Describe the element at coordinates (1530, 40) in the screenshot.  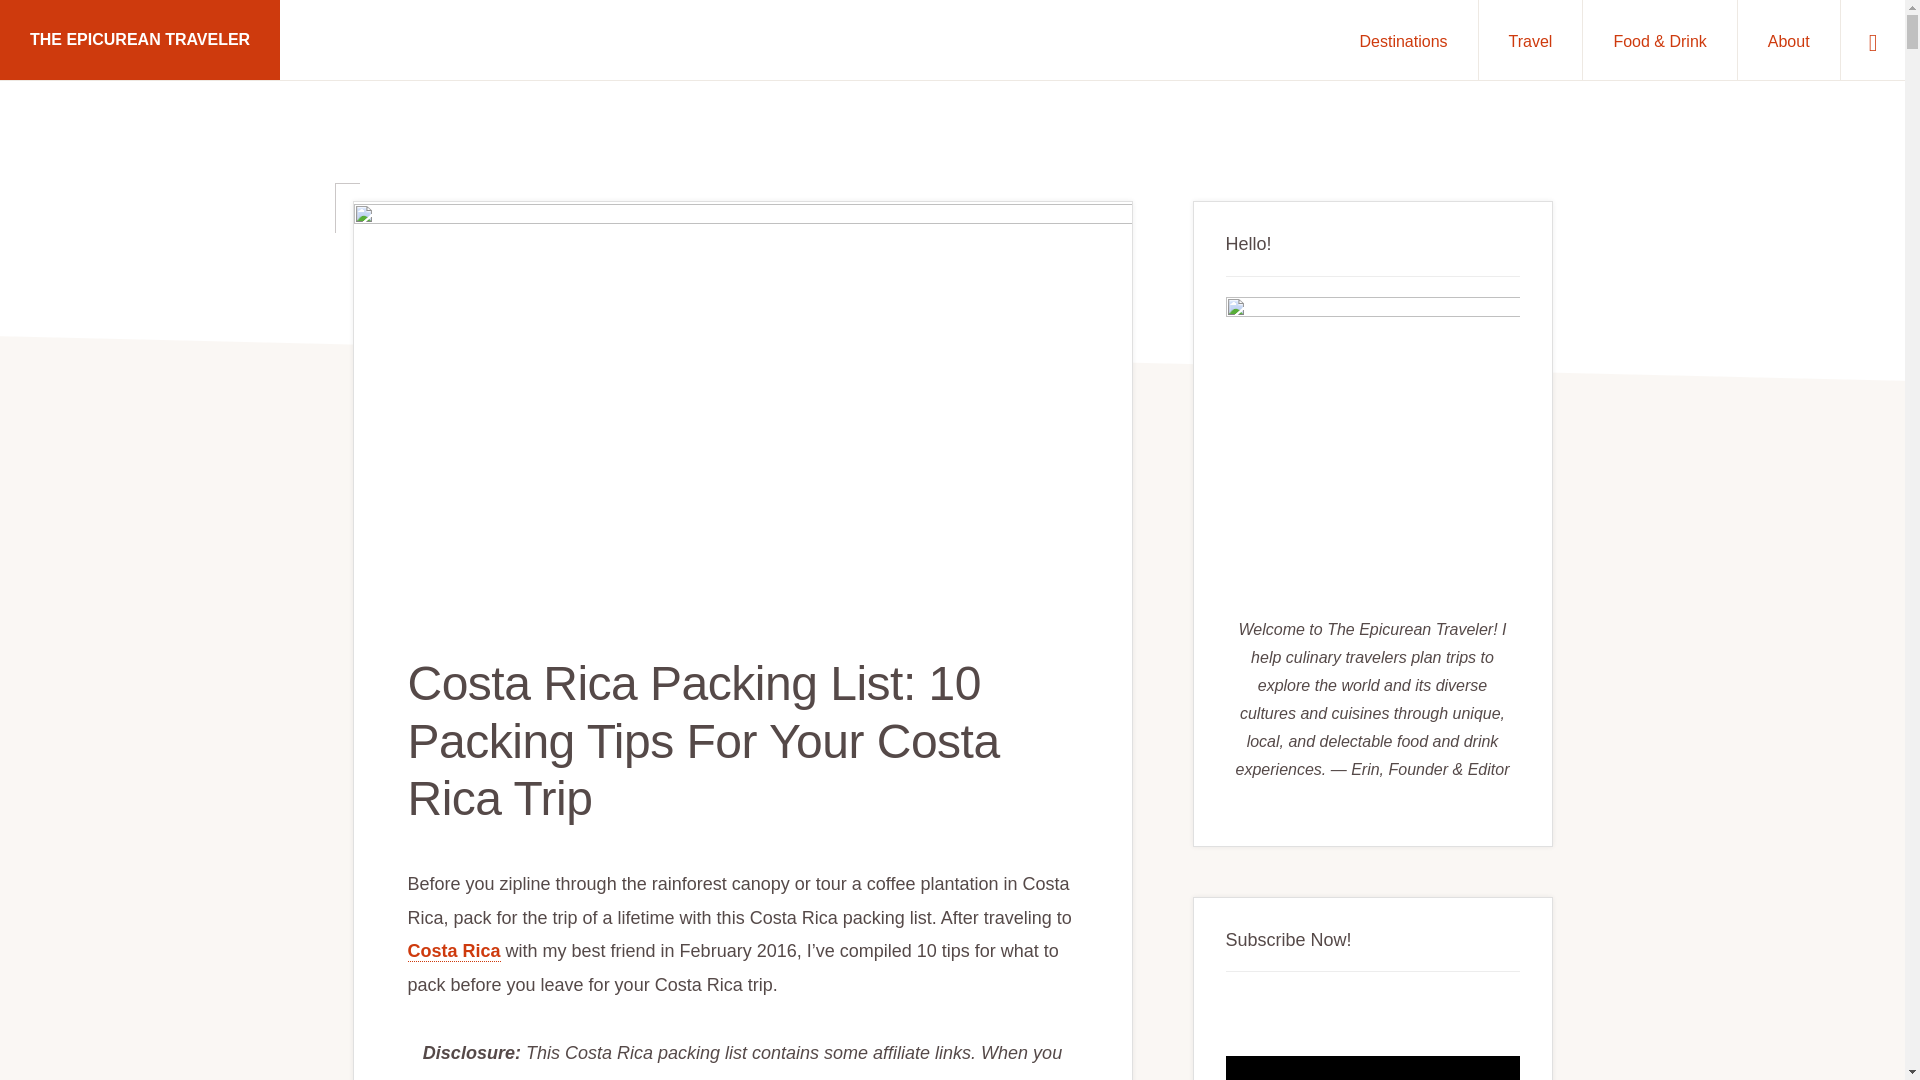
I see `Travel` at that location.